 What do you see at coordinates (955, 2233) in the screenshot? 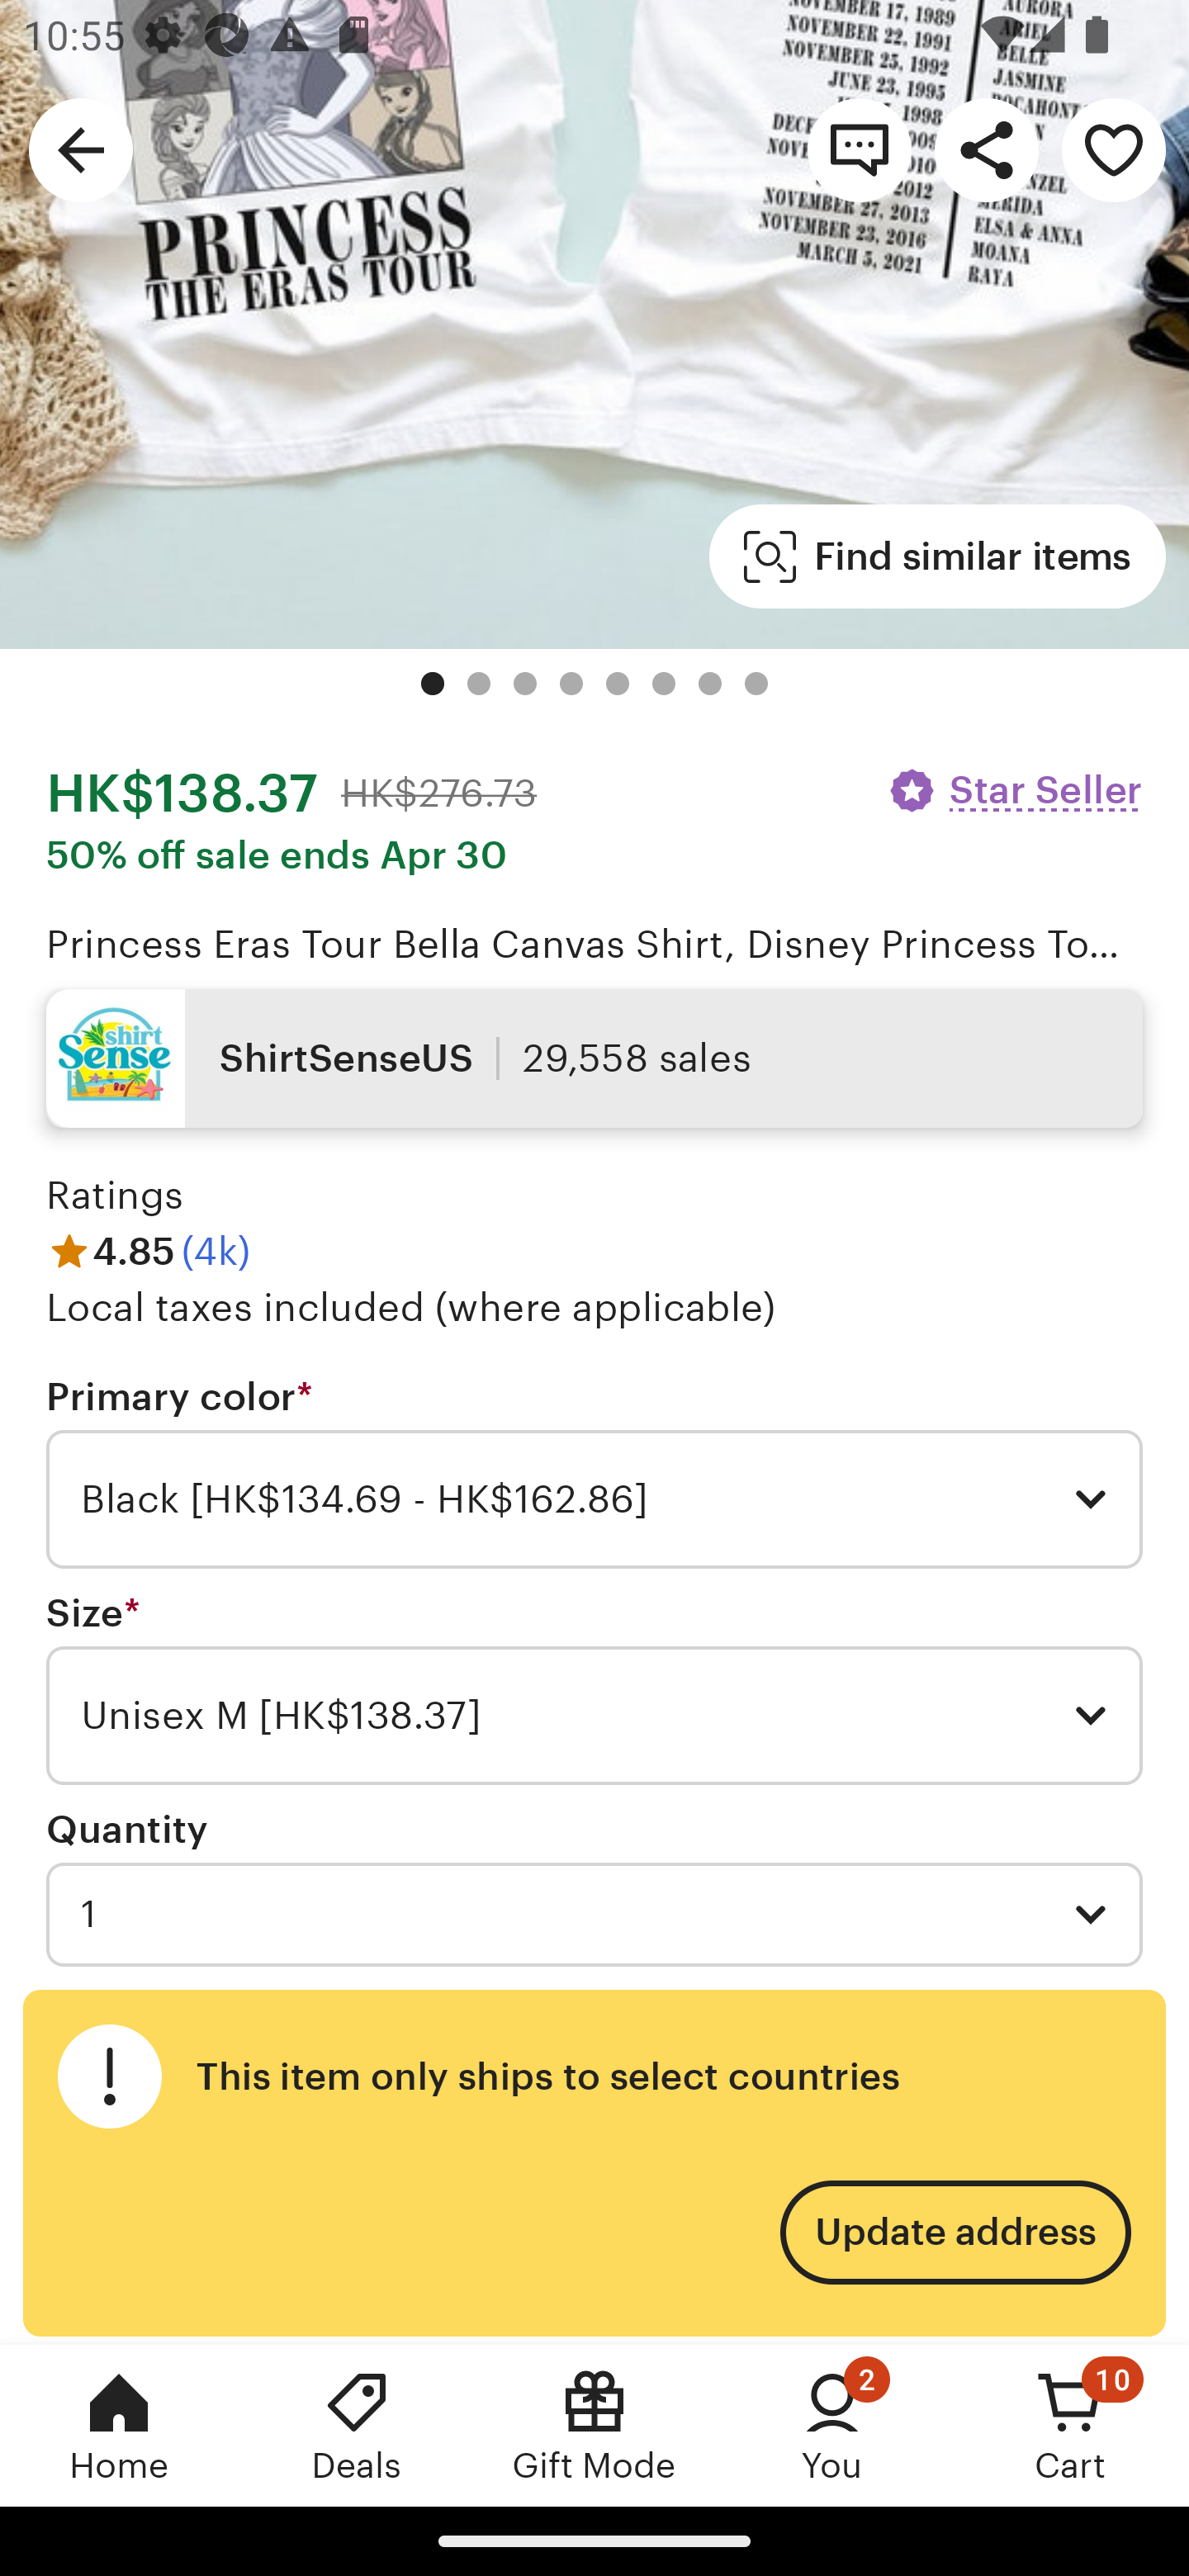
I see `Update address` at bounding box center [955, 2233].